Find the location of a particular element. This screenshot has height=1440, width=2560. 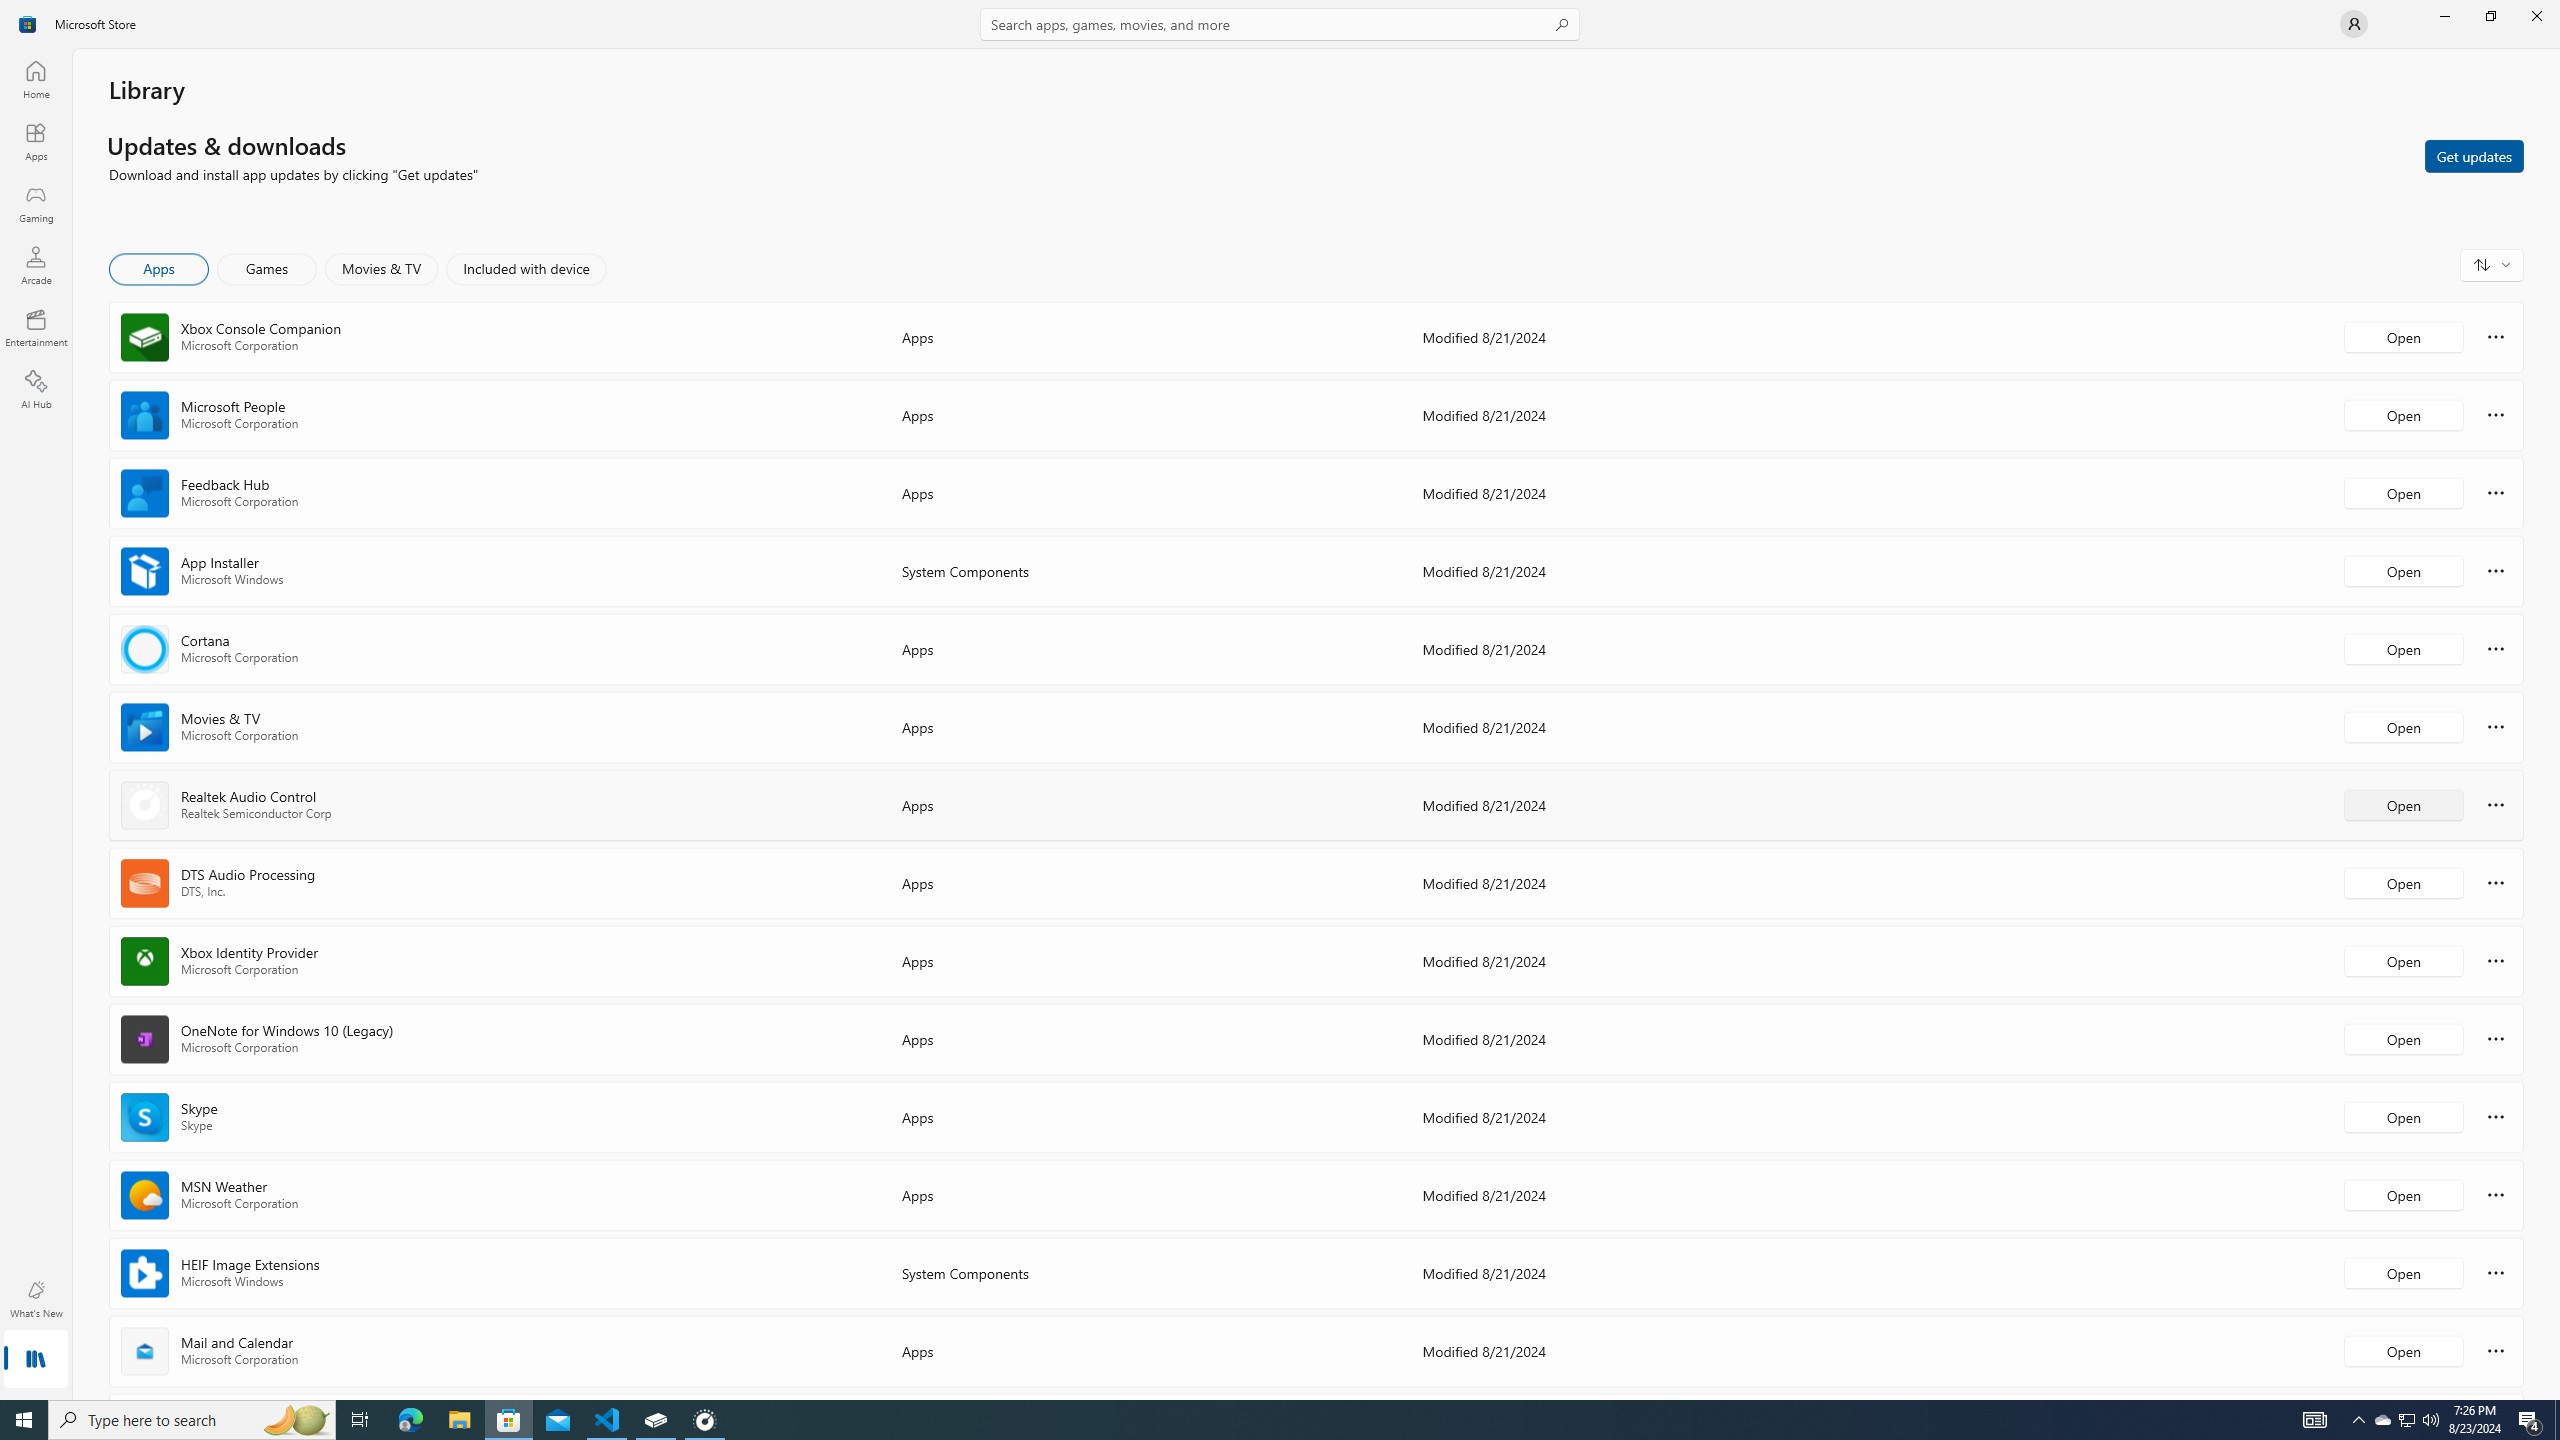

Entertainment is located at coordinates (36, 327).